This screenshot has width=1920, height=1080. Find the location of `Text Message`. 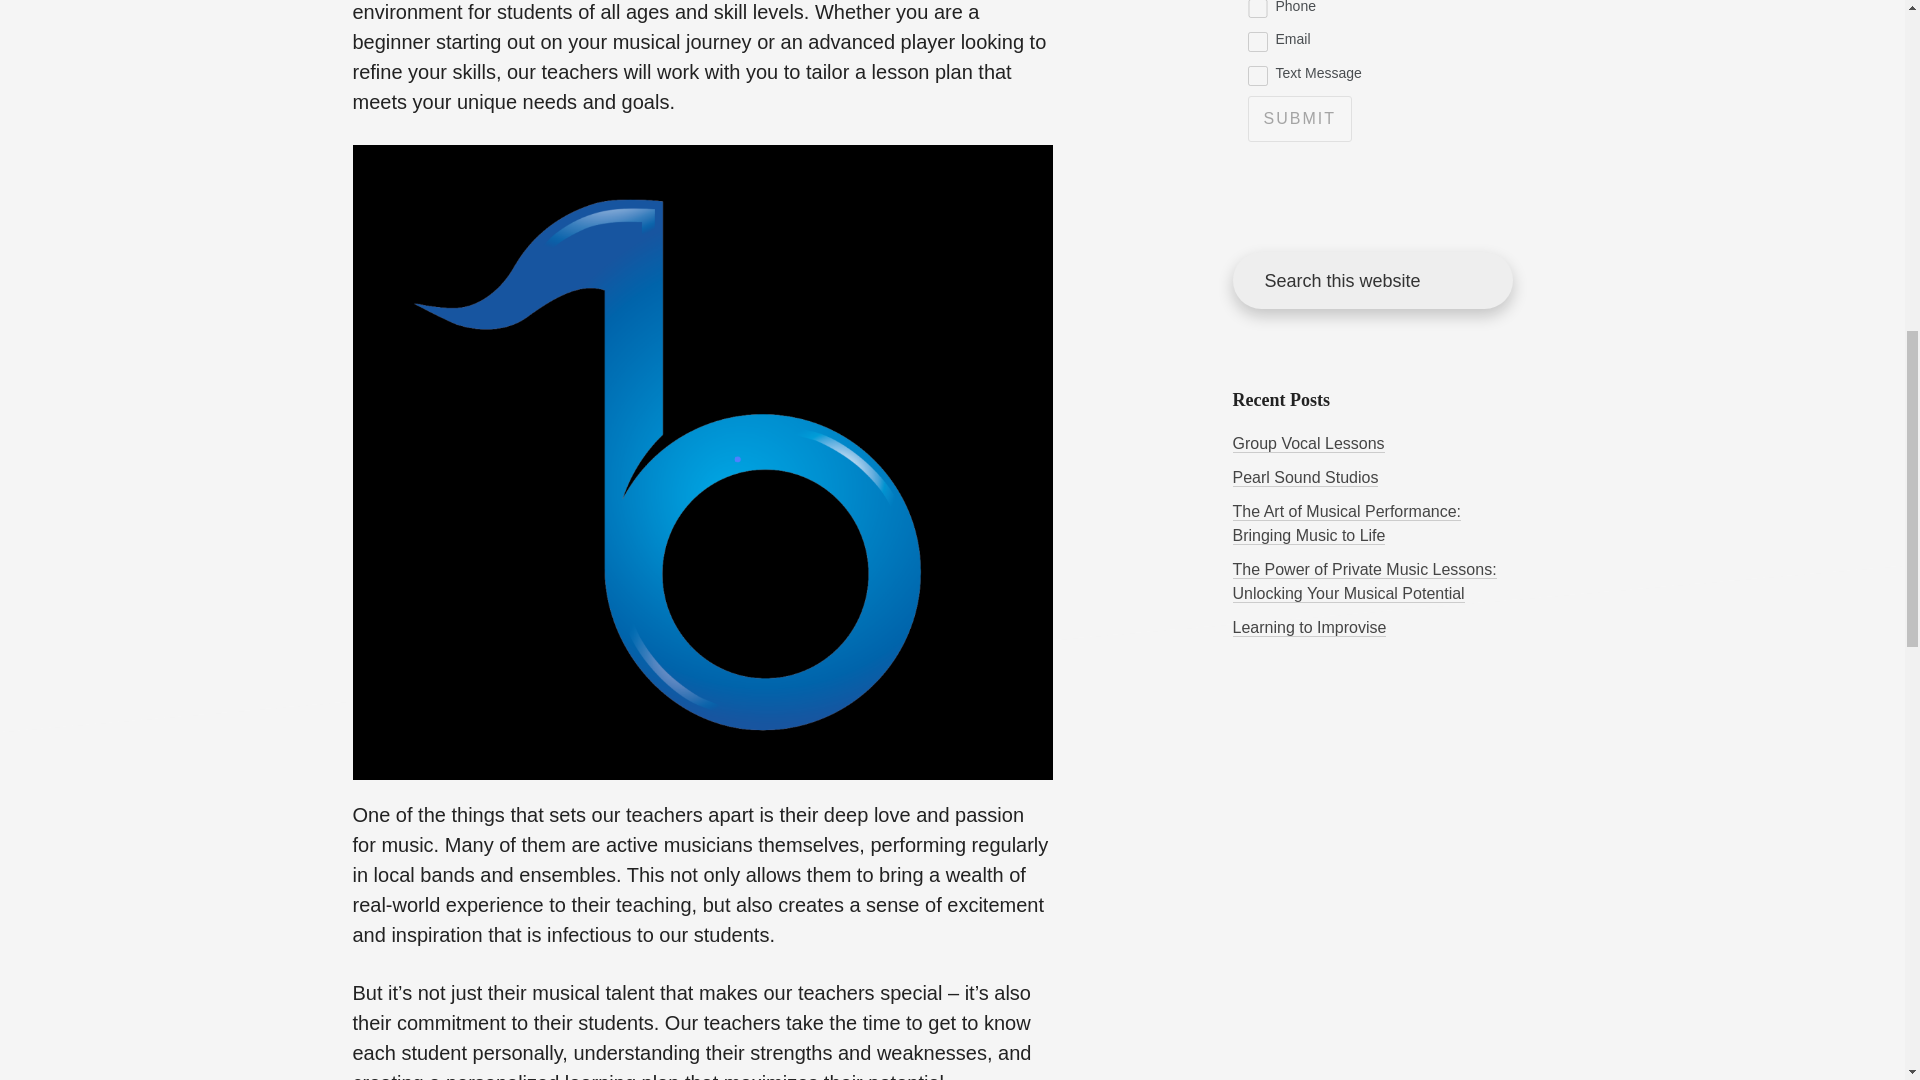

Text Message is located at coordinates (1258, 76).